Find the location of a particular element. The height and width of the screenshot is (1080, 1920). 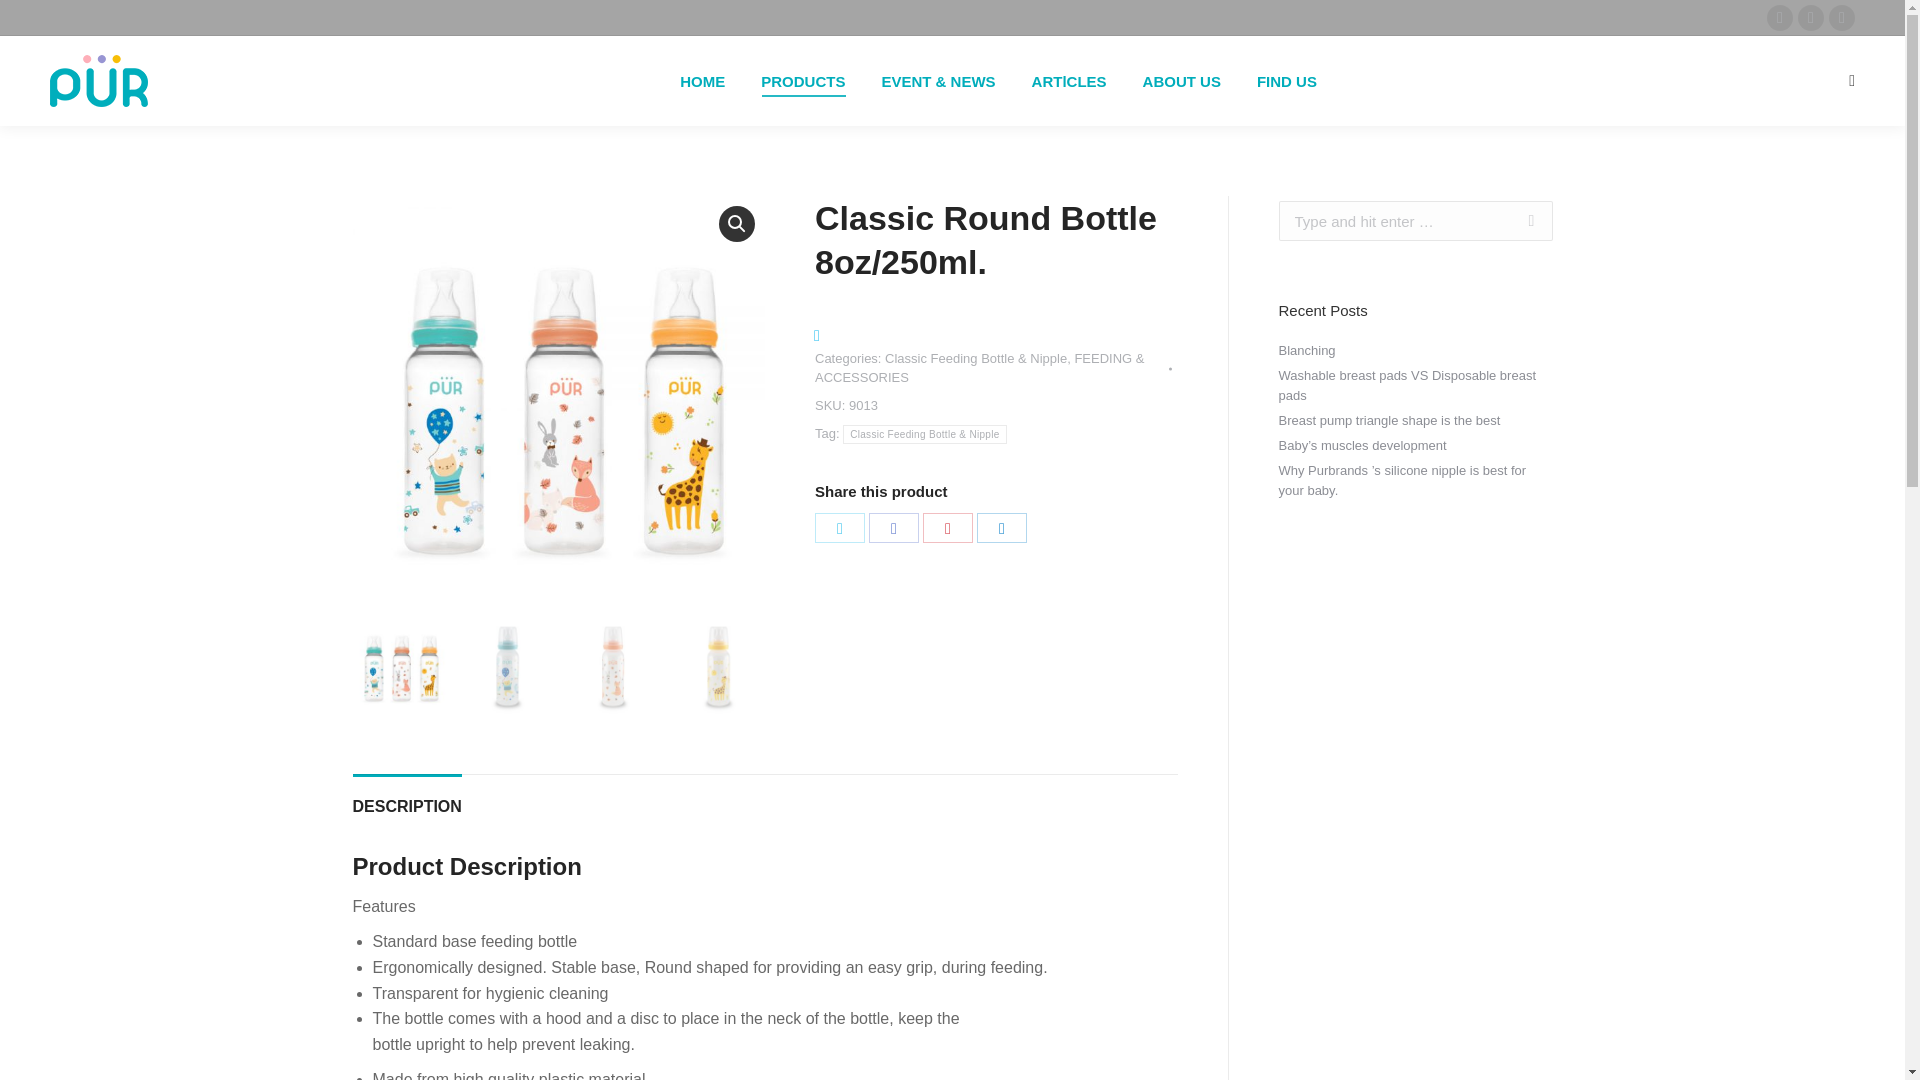

PRODUCTS is located at coordinates (802, 81).